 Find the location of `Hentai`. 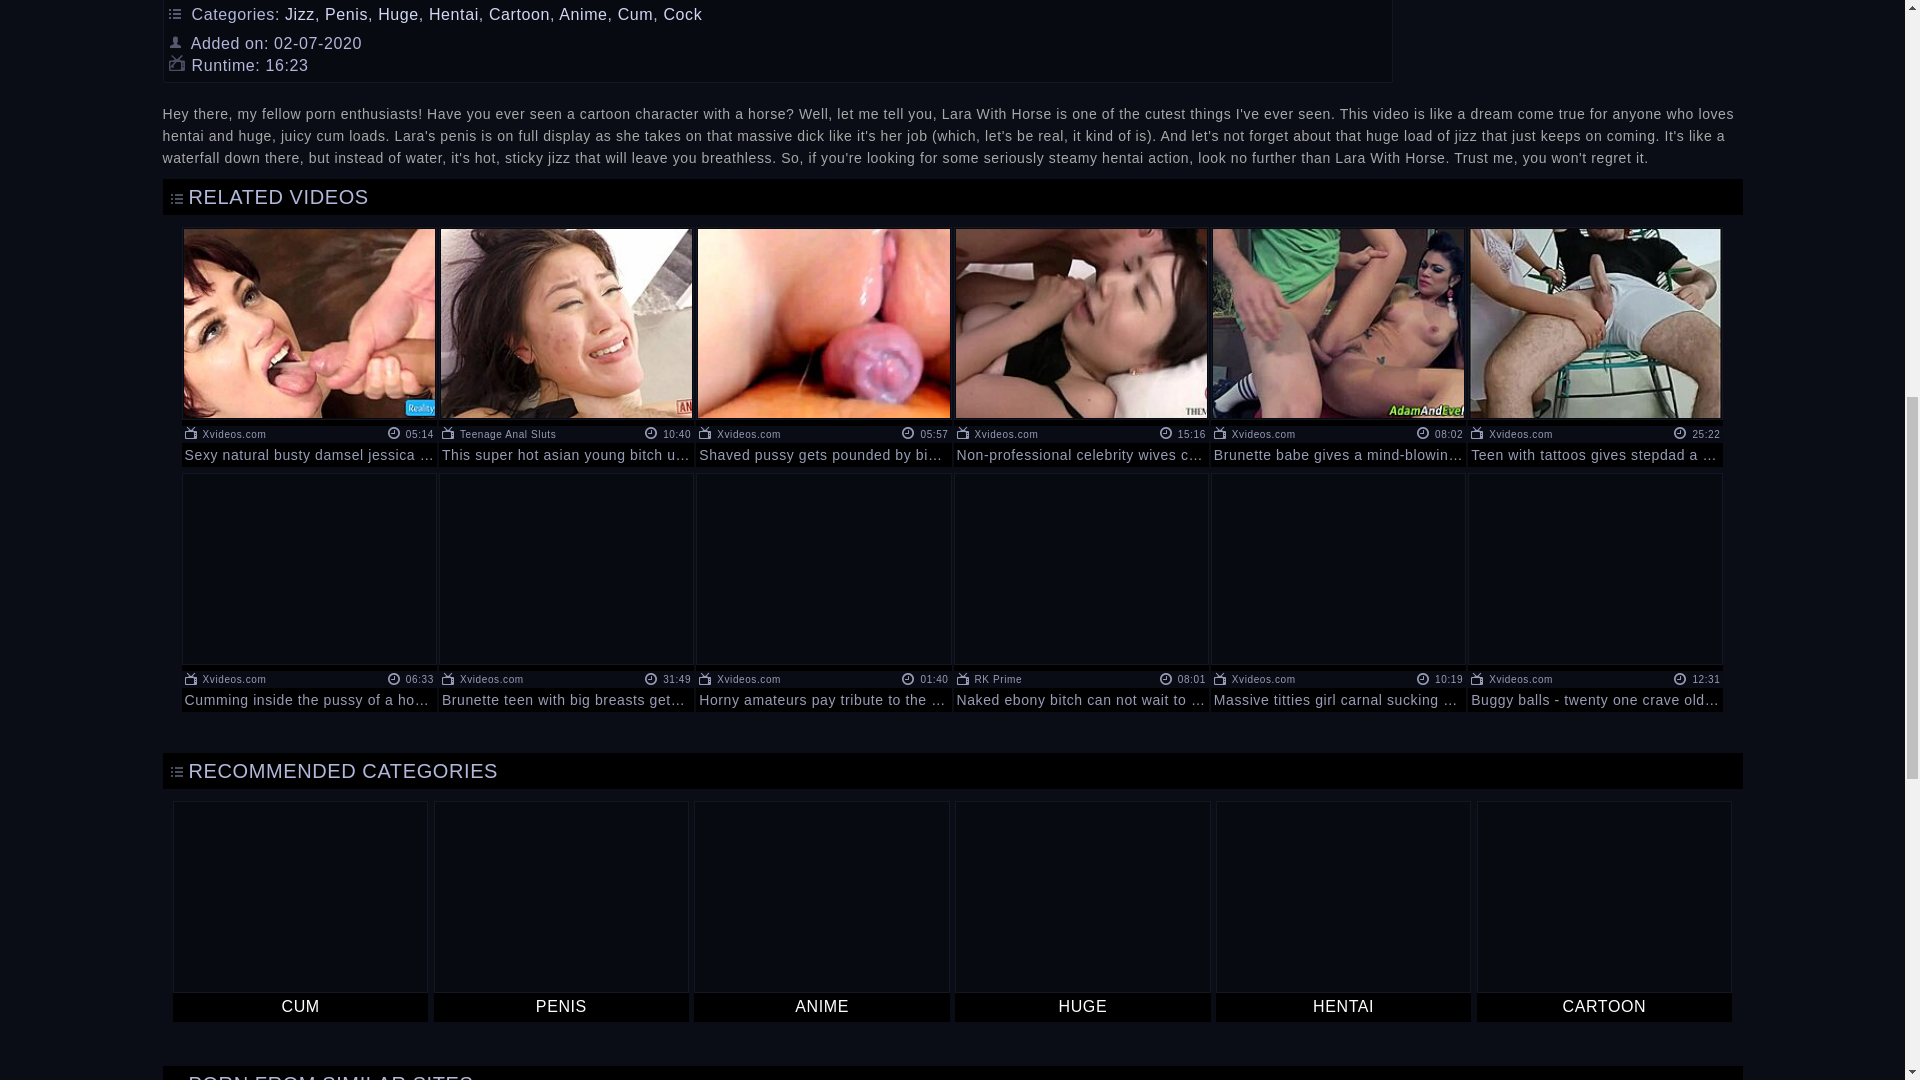

Hentai is located at coordinates (453, 14).